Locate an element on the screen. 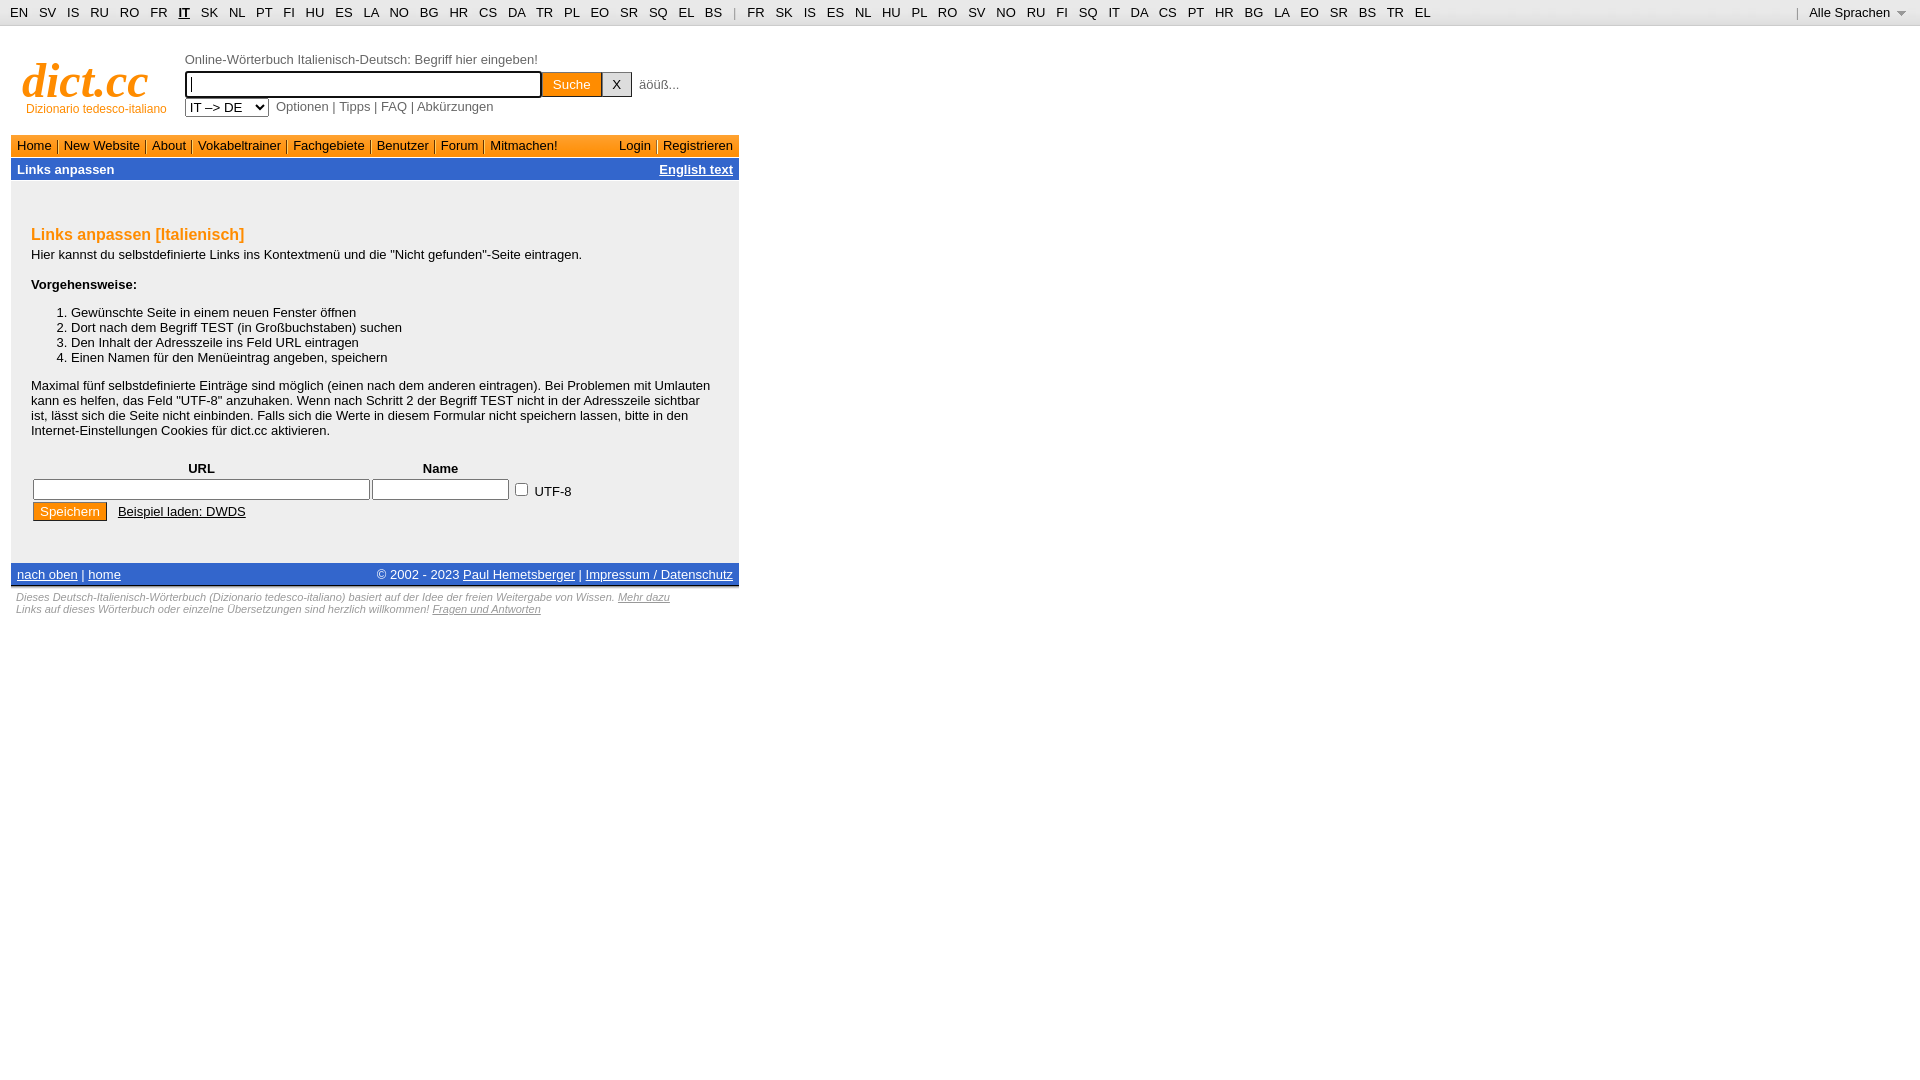 This screenshot has width=1920, height=1080. EL is located at coordinates (1423, 12).